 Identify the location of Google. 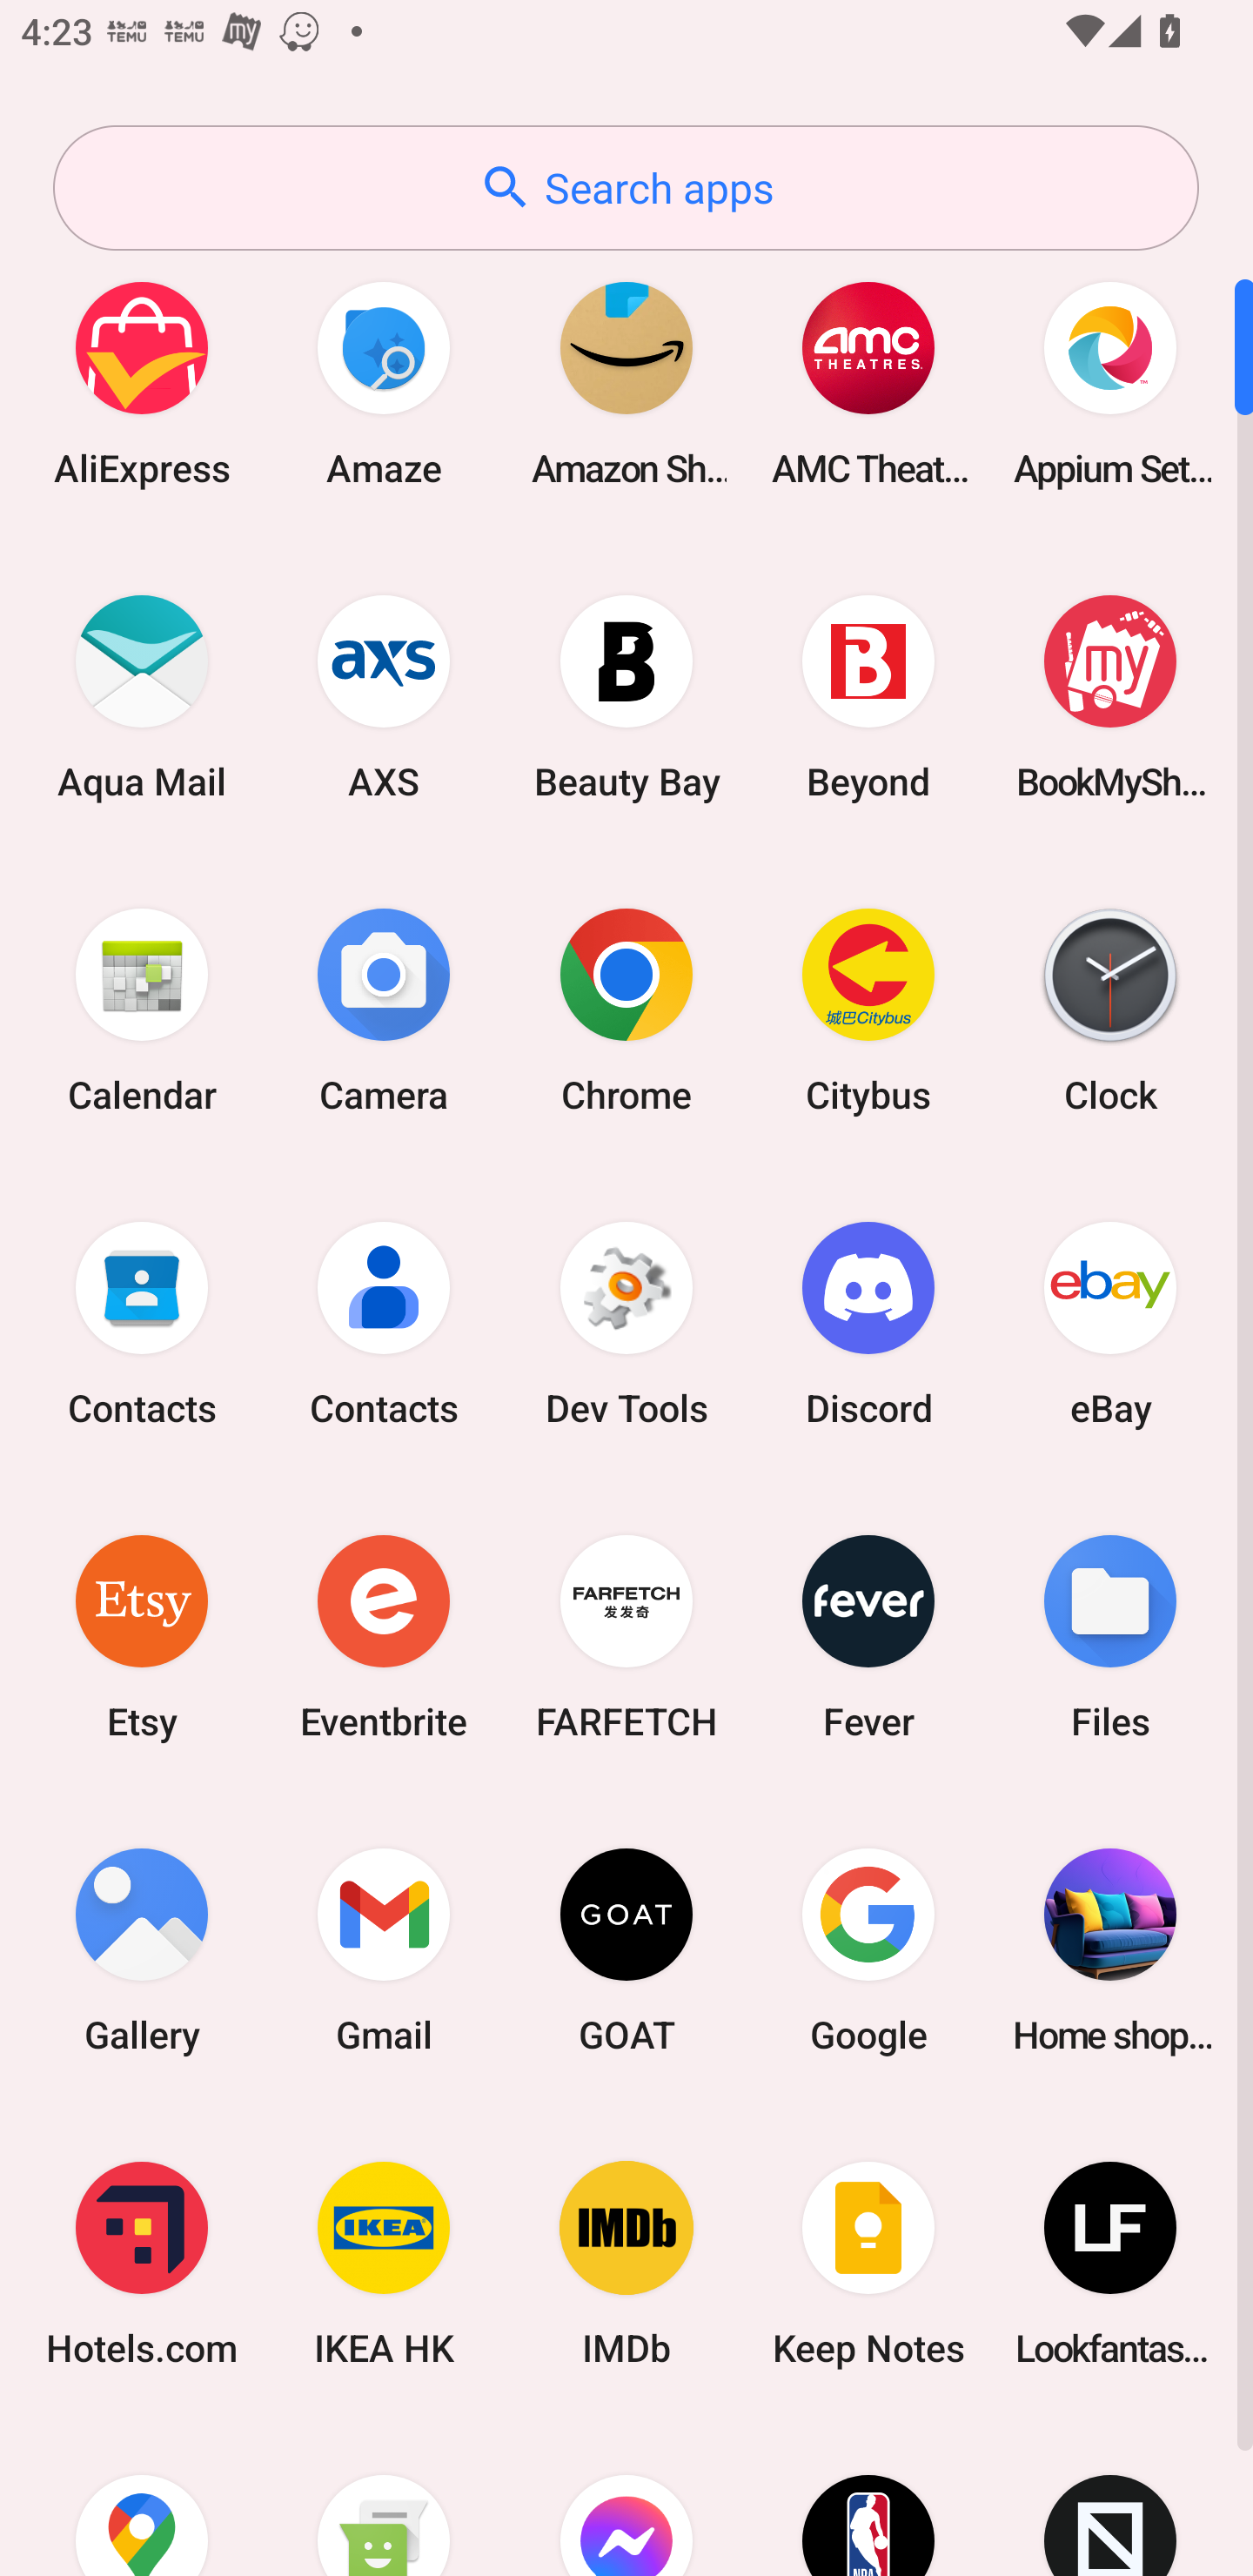
(868, 1949).